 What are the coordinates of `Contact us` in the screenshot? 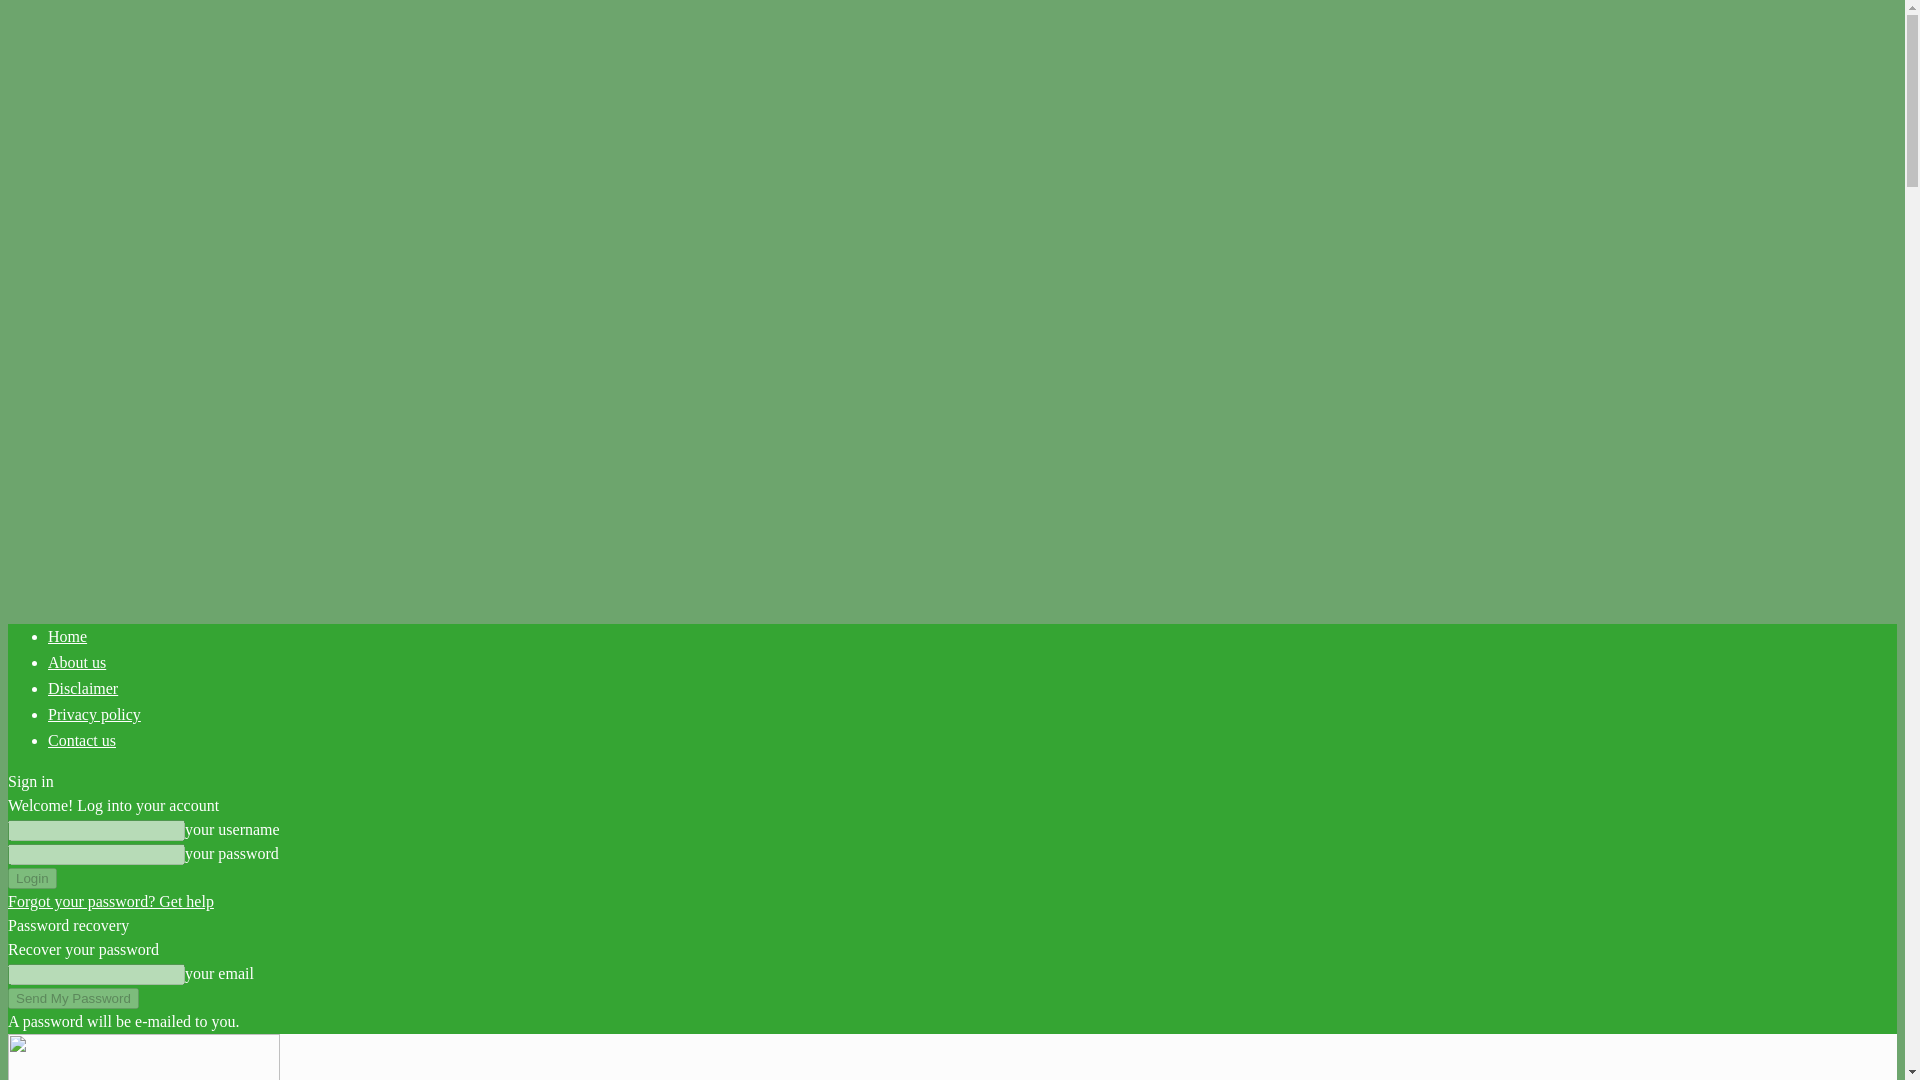 It's located at (82, 740).